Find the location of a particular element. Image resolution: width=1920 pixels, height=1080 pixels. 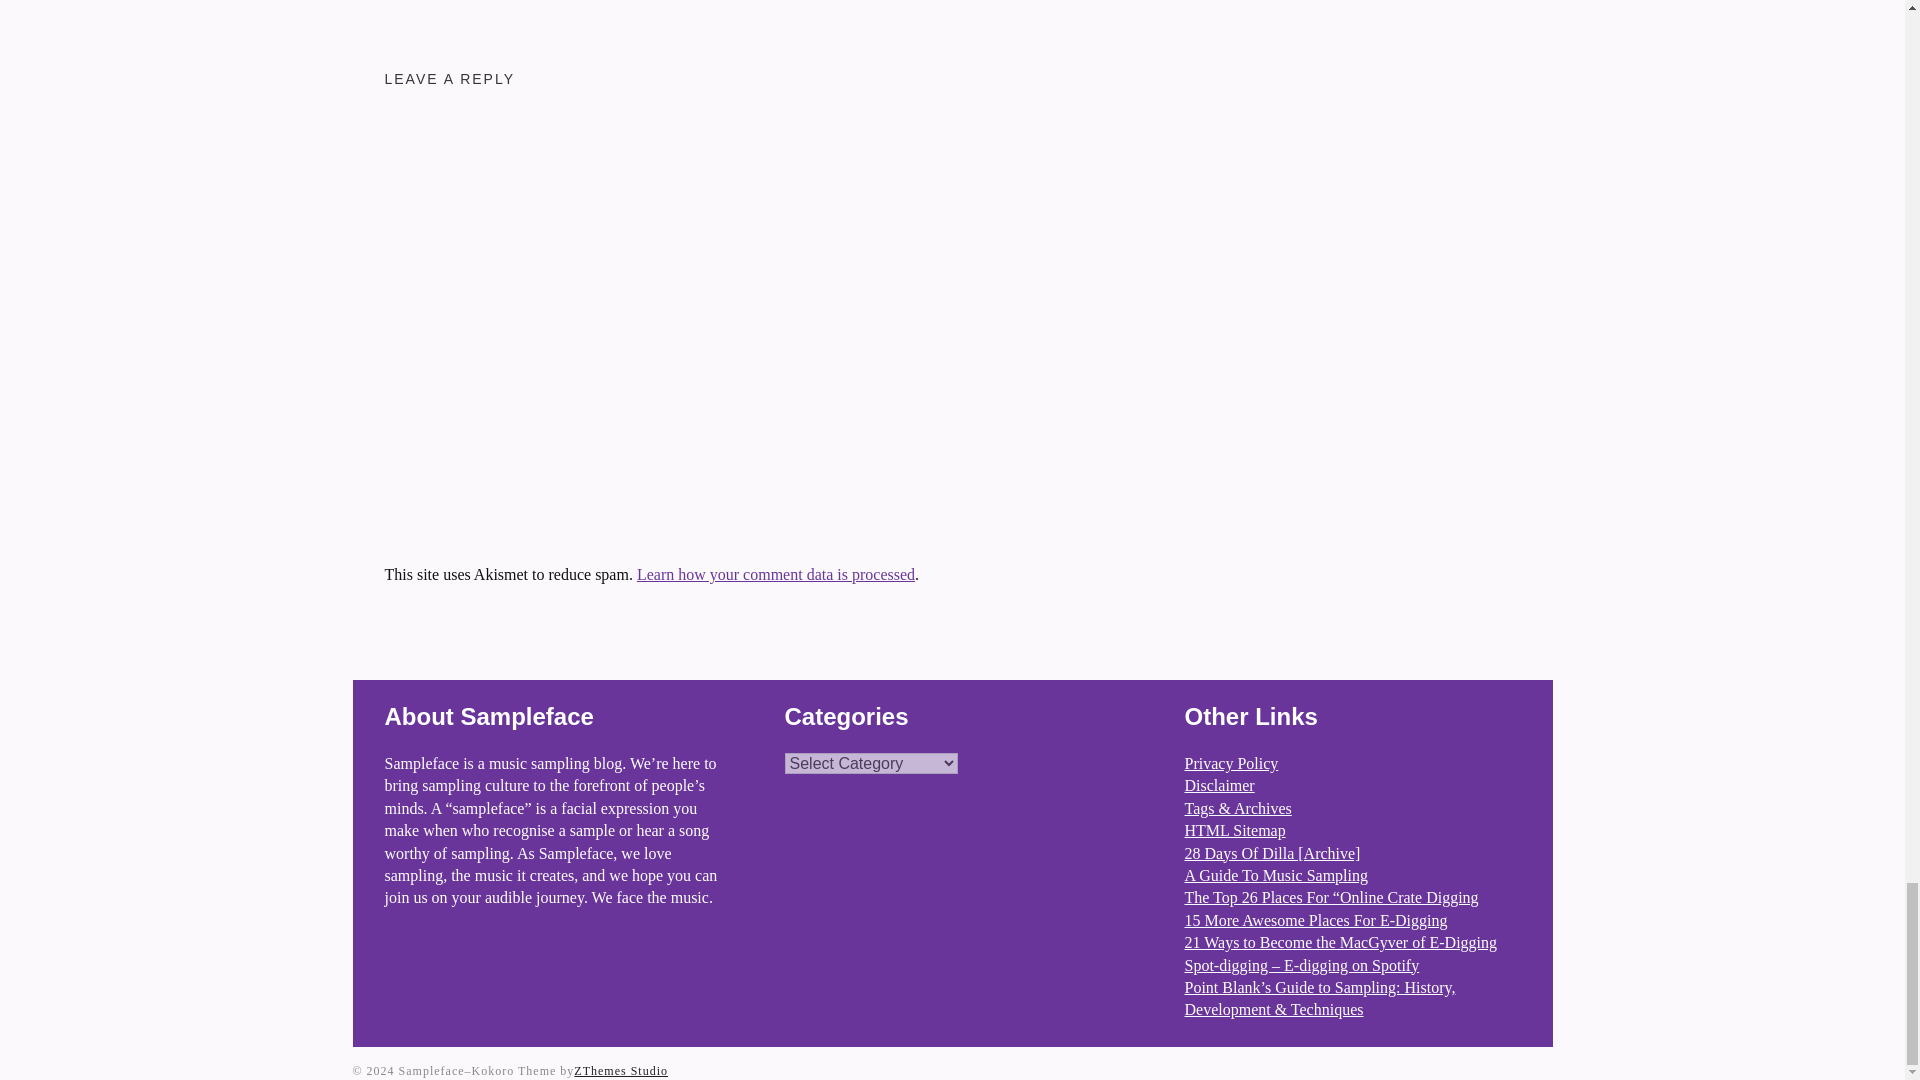

Disclaimer is located at coordinates (1218, 784).